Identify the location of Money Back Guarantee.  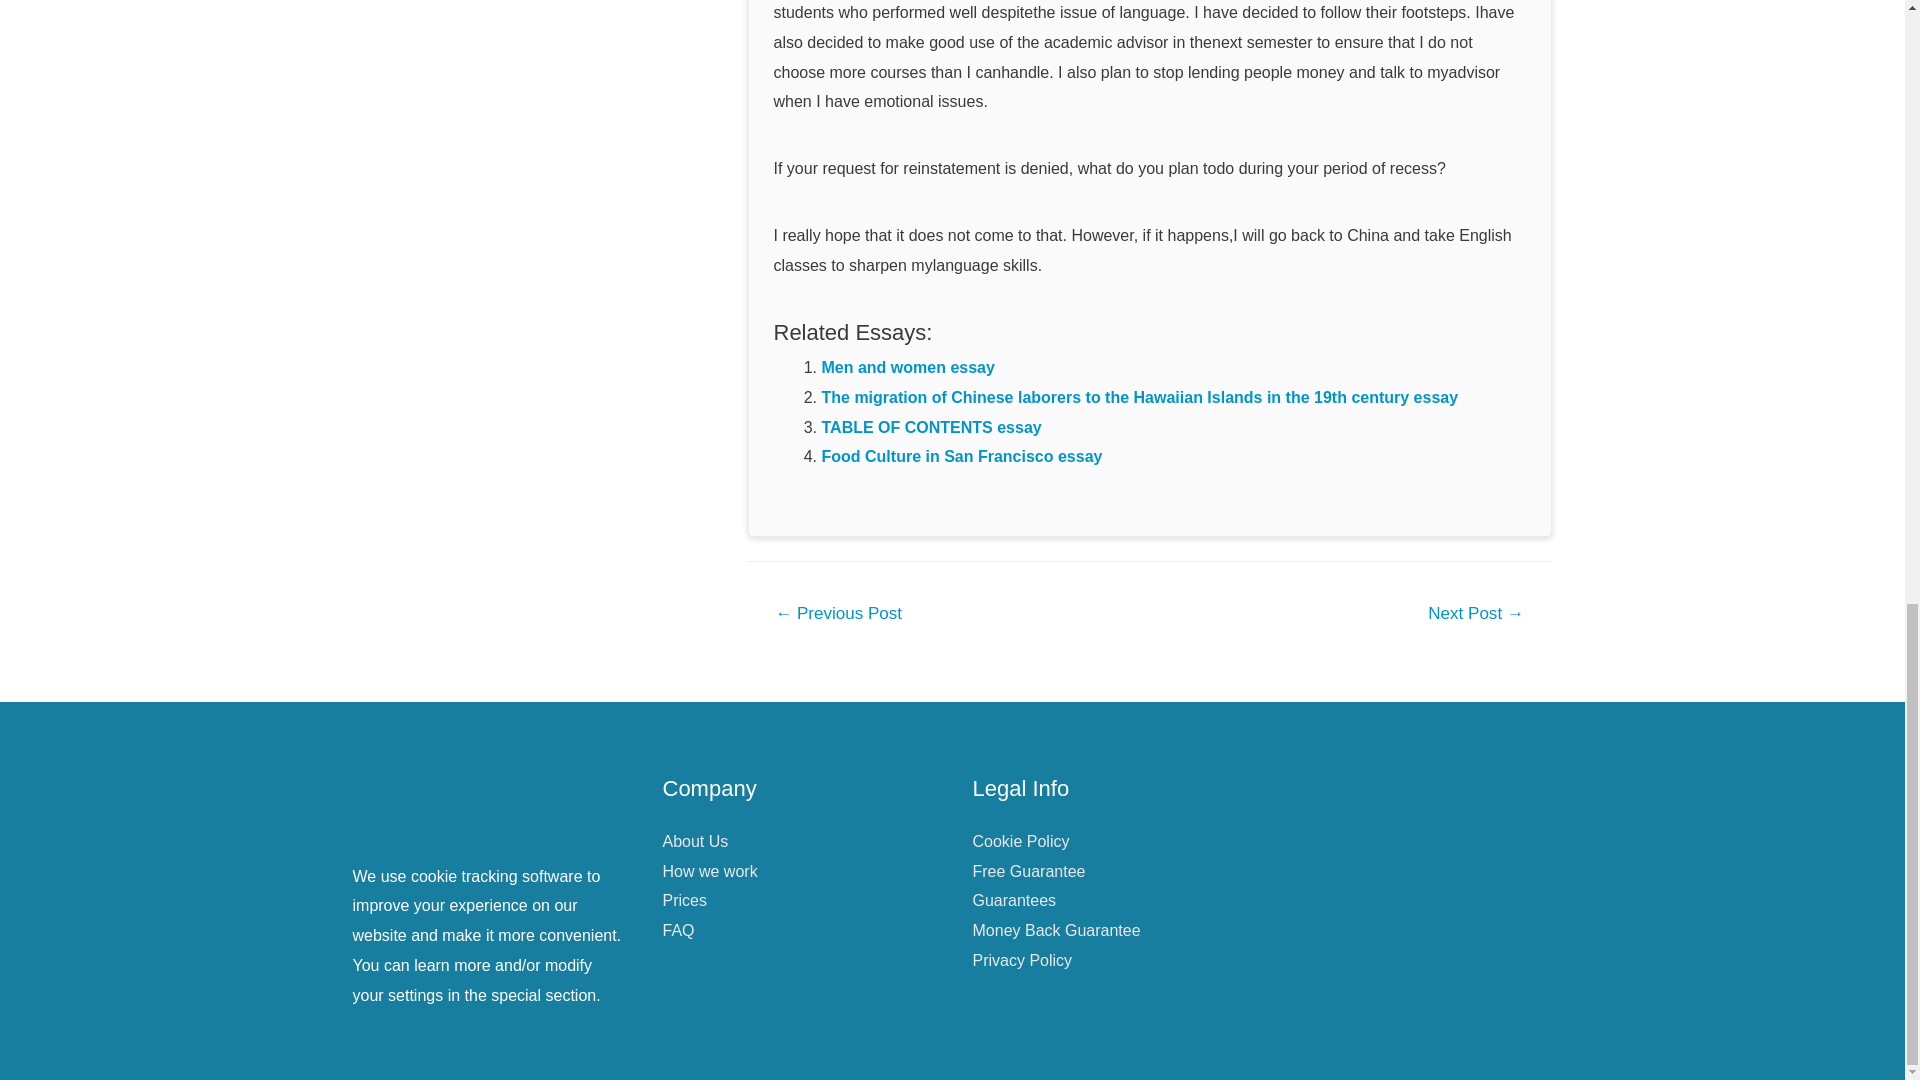
(1056, 930).